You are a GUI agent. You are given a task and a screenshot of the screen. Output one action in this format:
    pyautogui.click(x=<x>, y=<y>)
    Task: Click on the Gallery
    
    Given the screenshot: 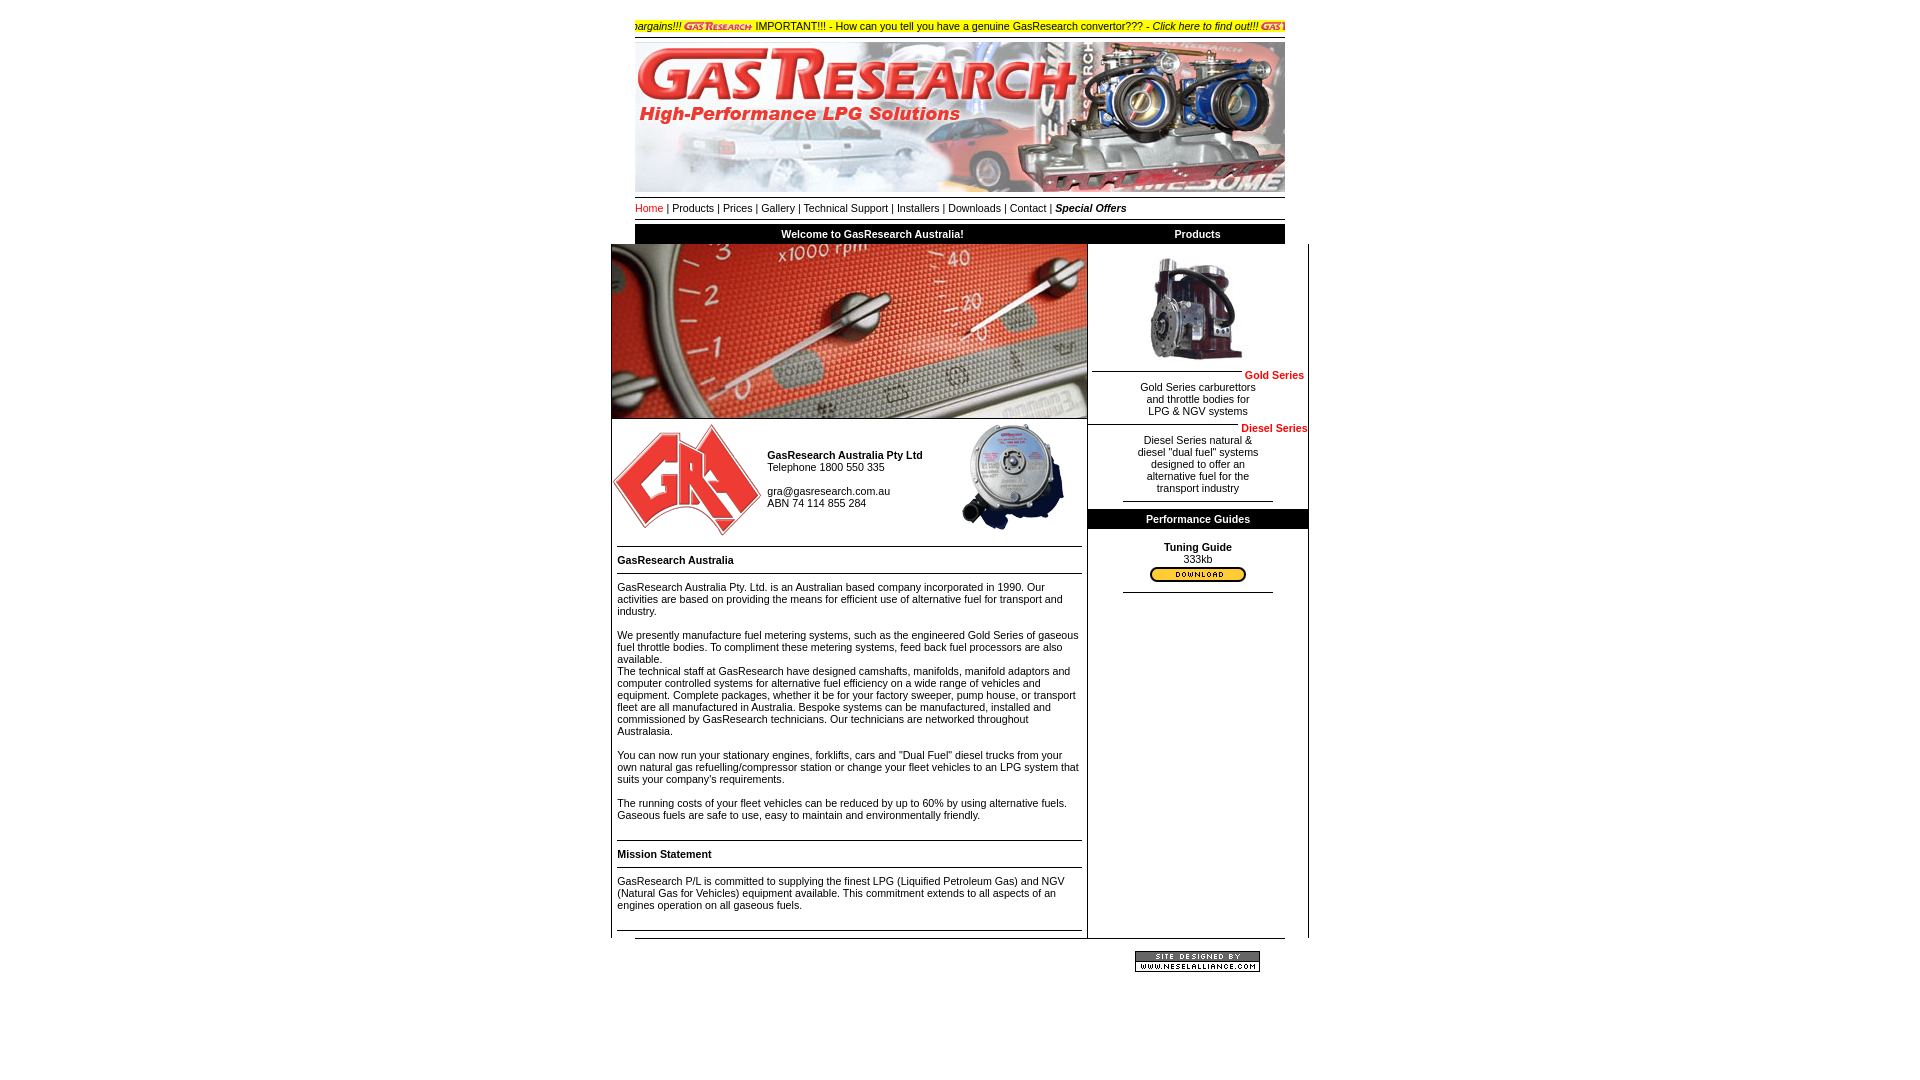 What is the action you would take?
    pyautogui.click(x=778, y=208)
    